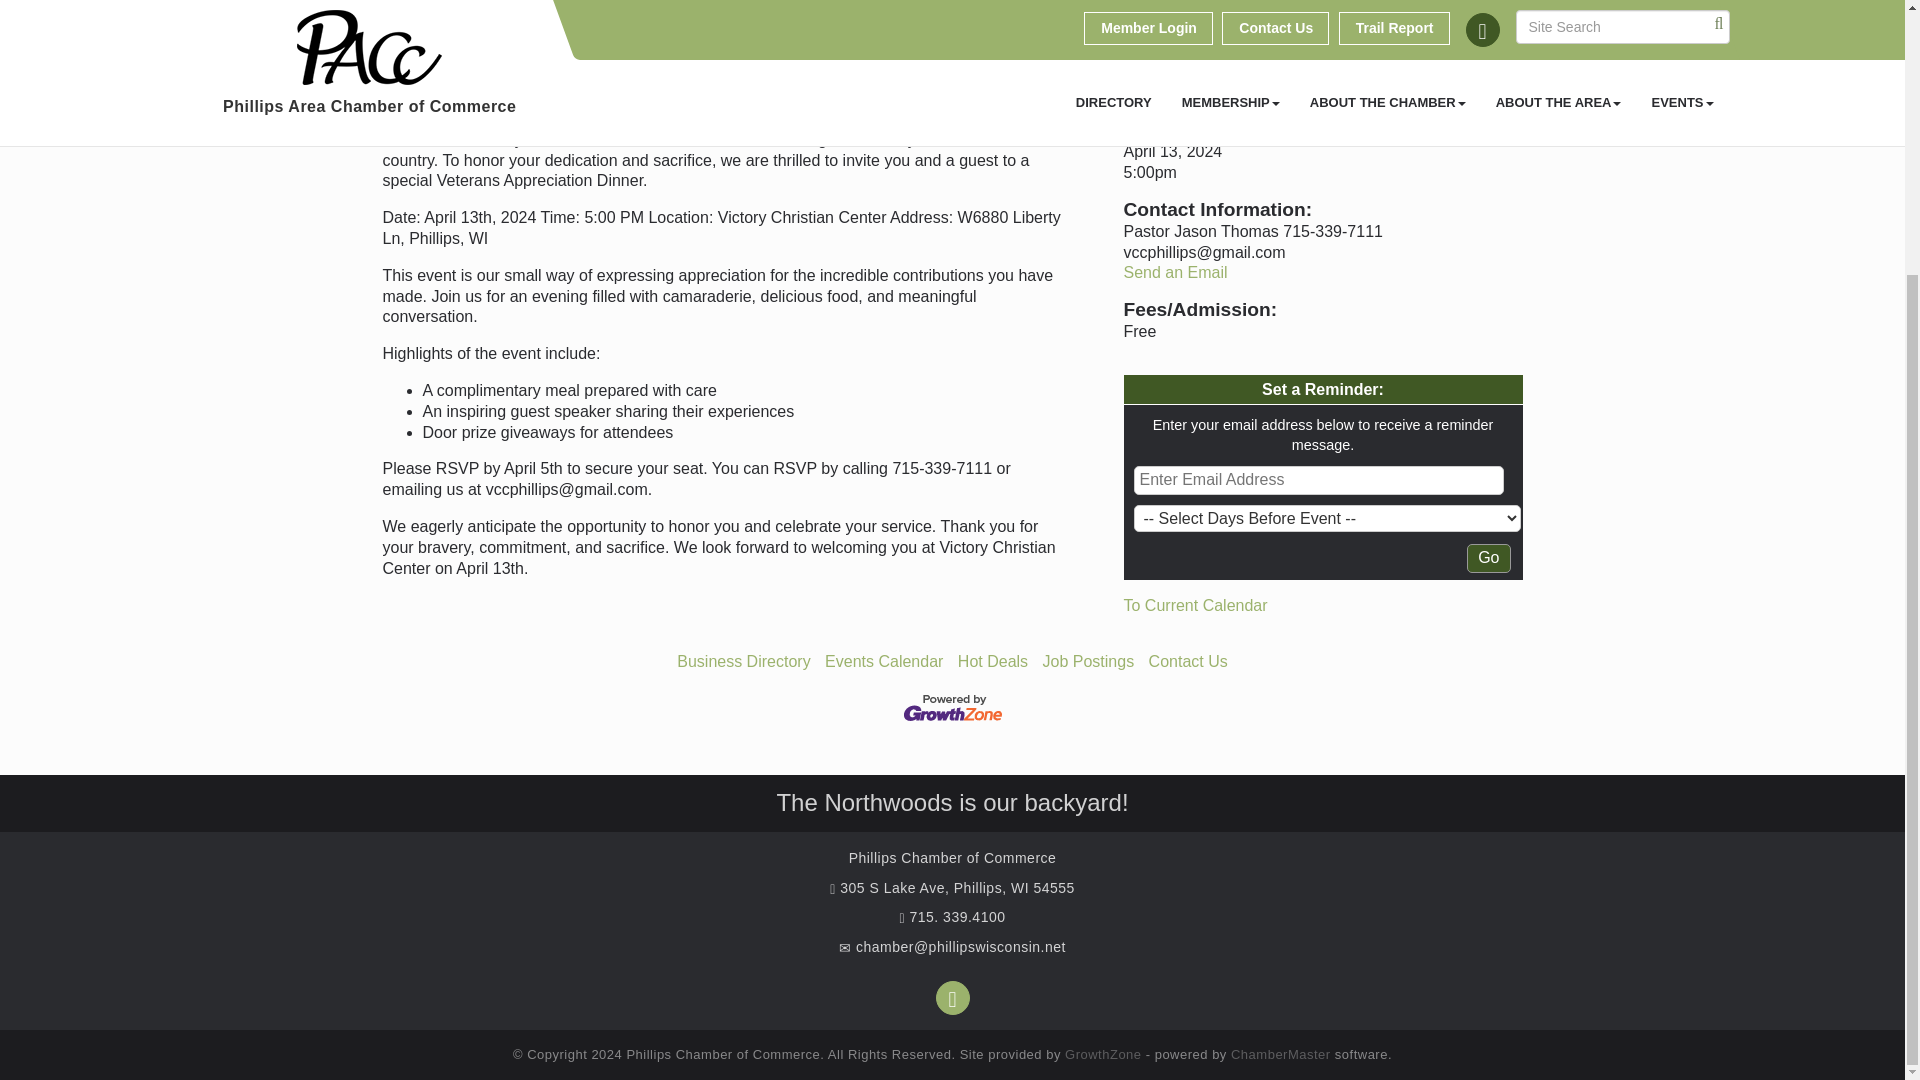 The width and height of the screenshot is (1920, 1080). What do you see at coordinates (1488, 558) in the screenshot?
I see `Go` at bounding box center [1488, 558].